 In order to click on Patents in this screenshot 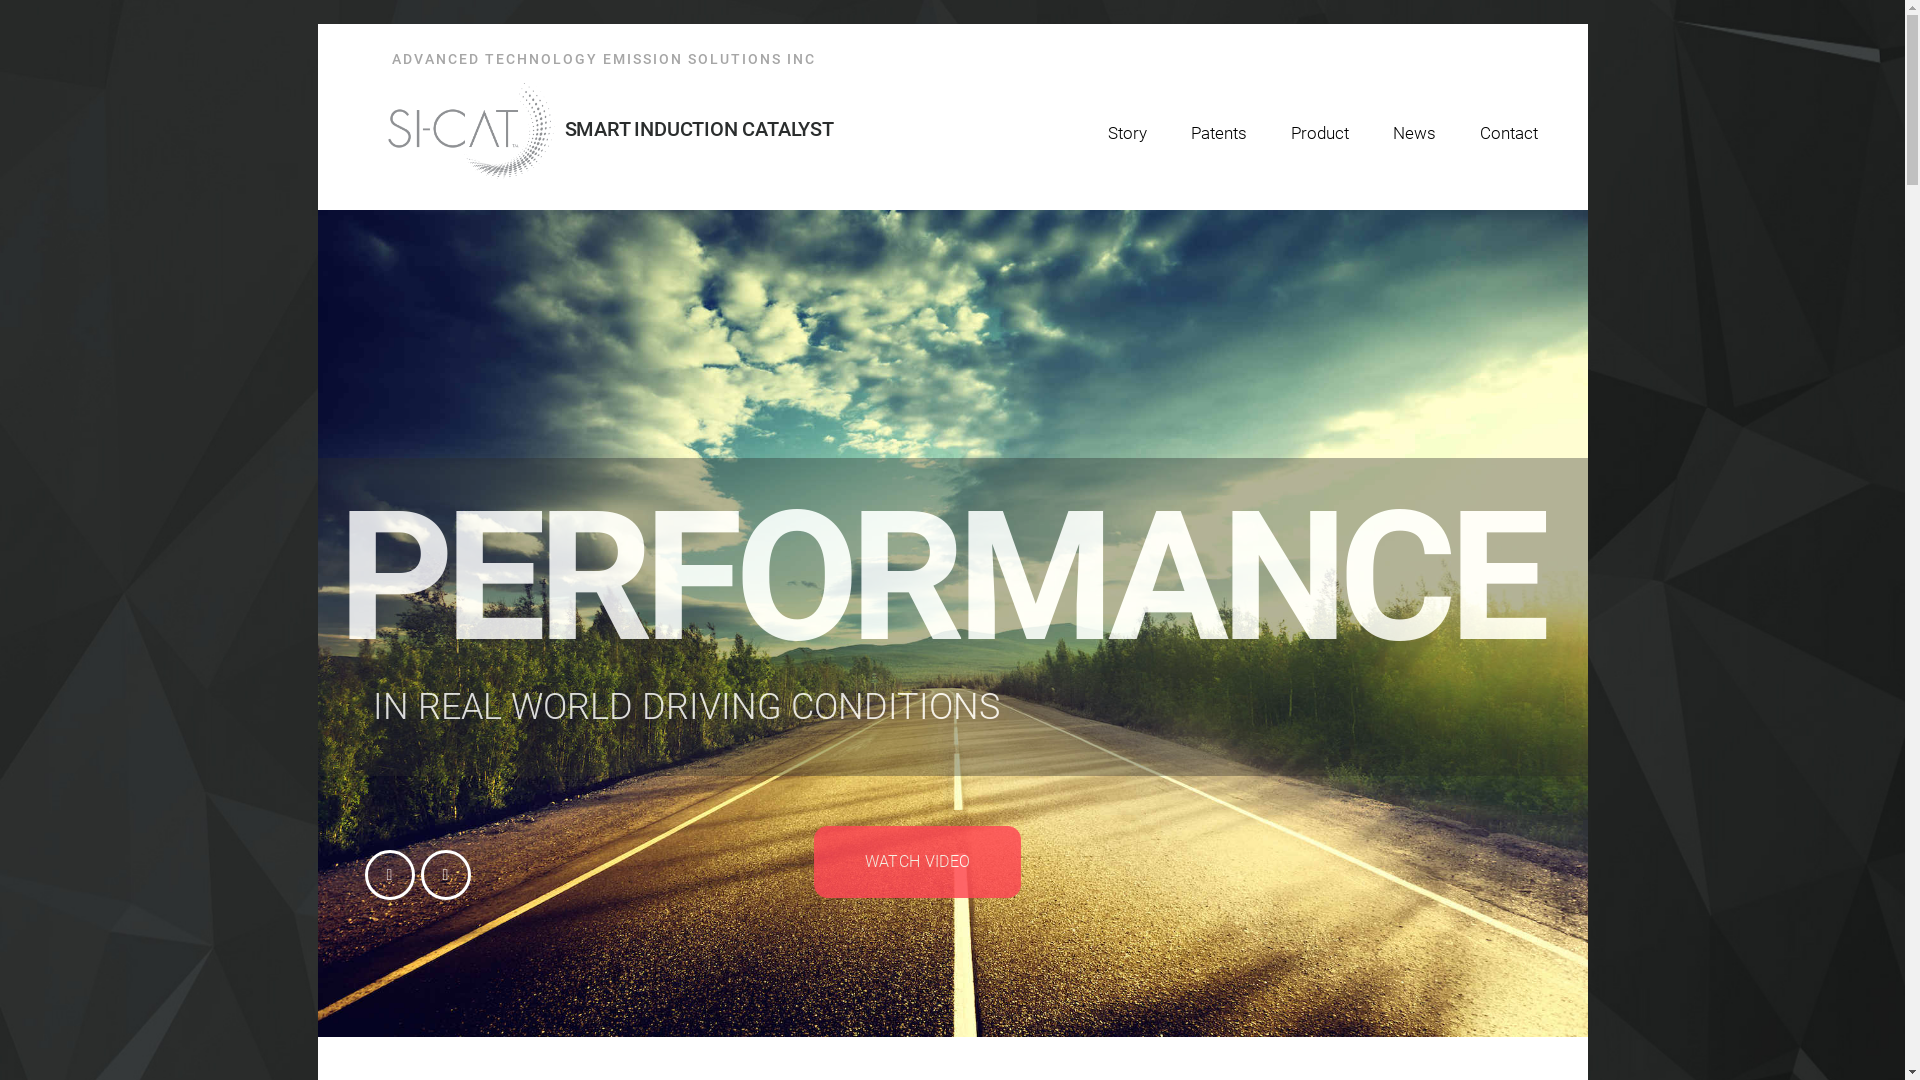, I will do `click(1218, 133)`.